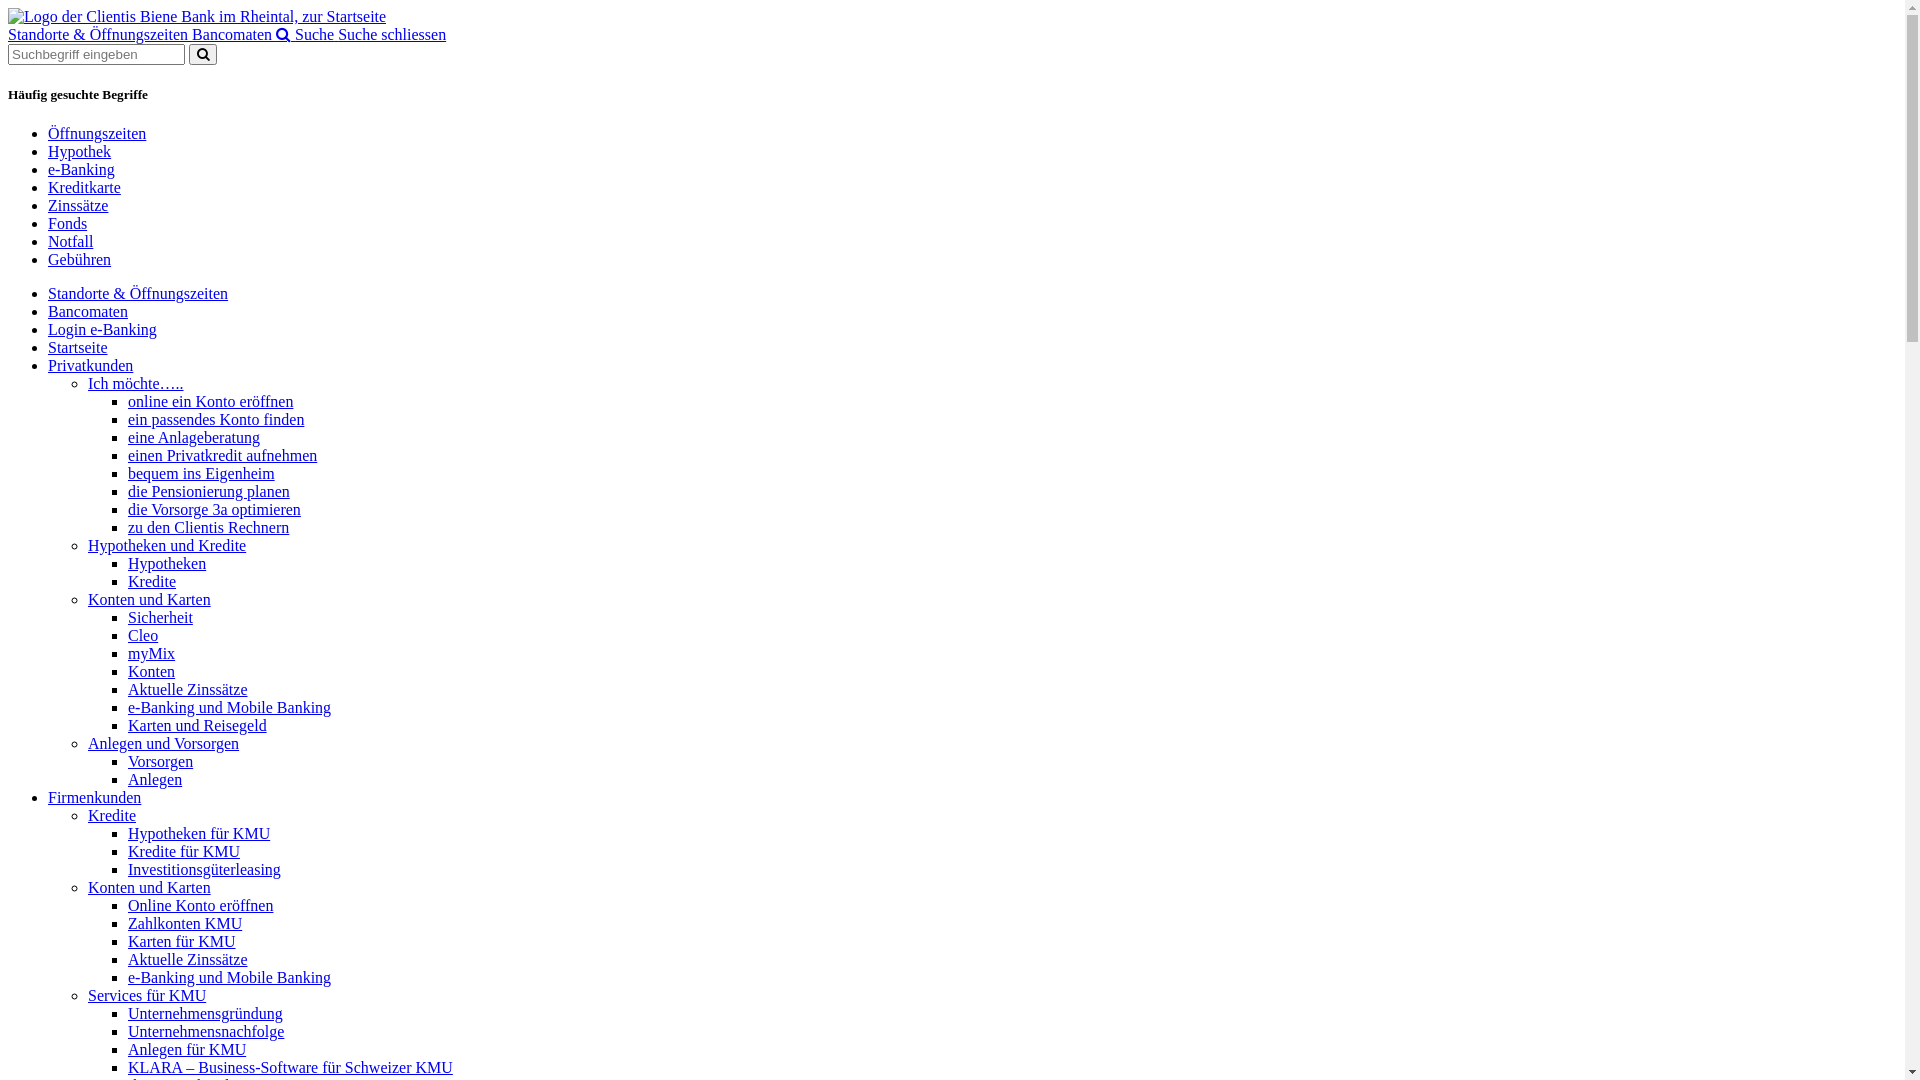 The image size is (1920, 1080). What do you see at coordinates (70, 242) in the screenshot?
I see `Notfall` at bounding box center [70, 242].